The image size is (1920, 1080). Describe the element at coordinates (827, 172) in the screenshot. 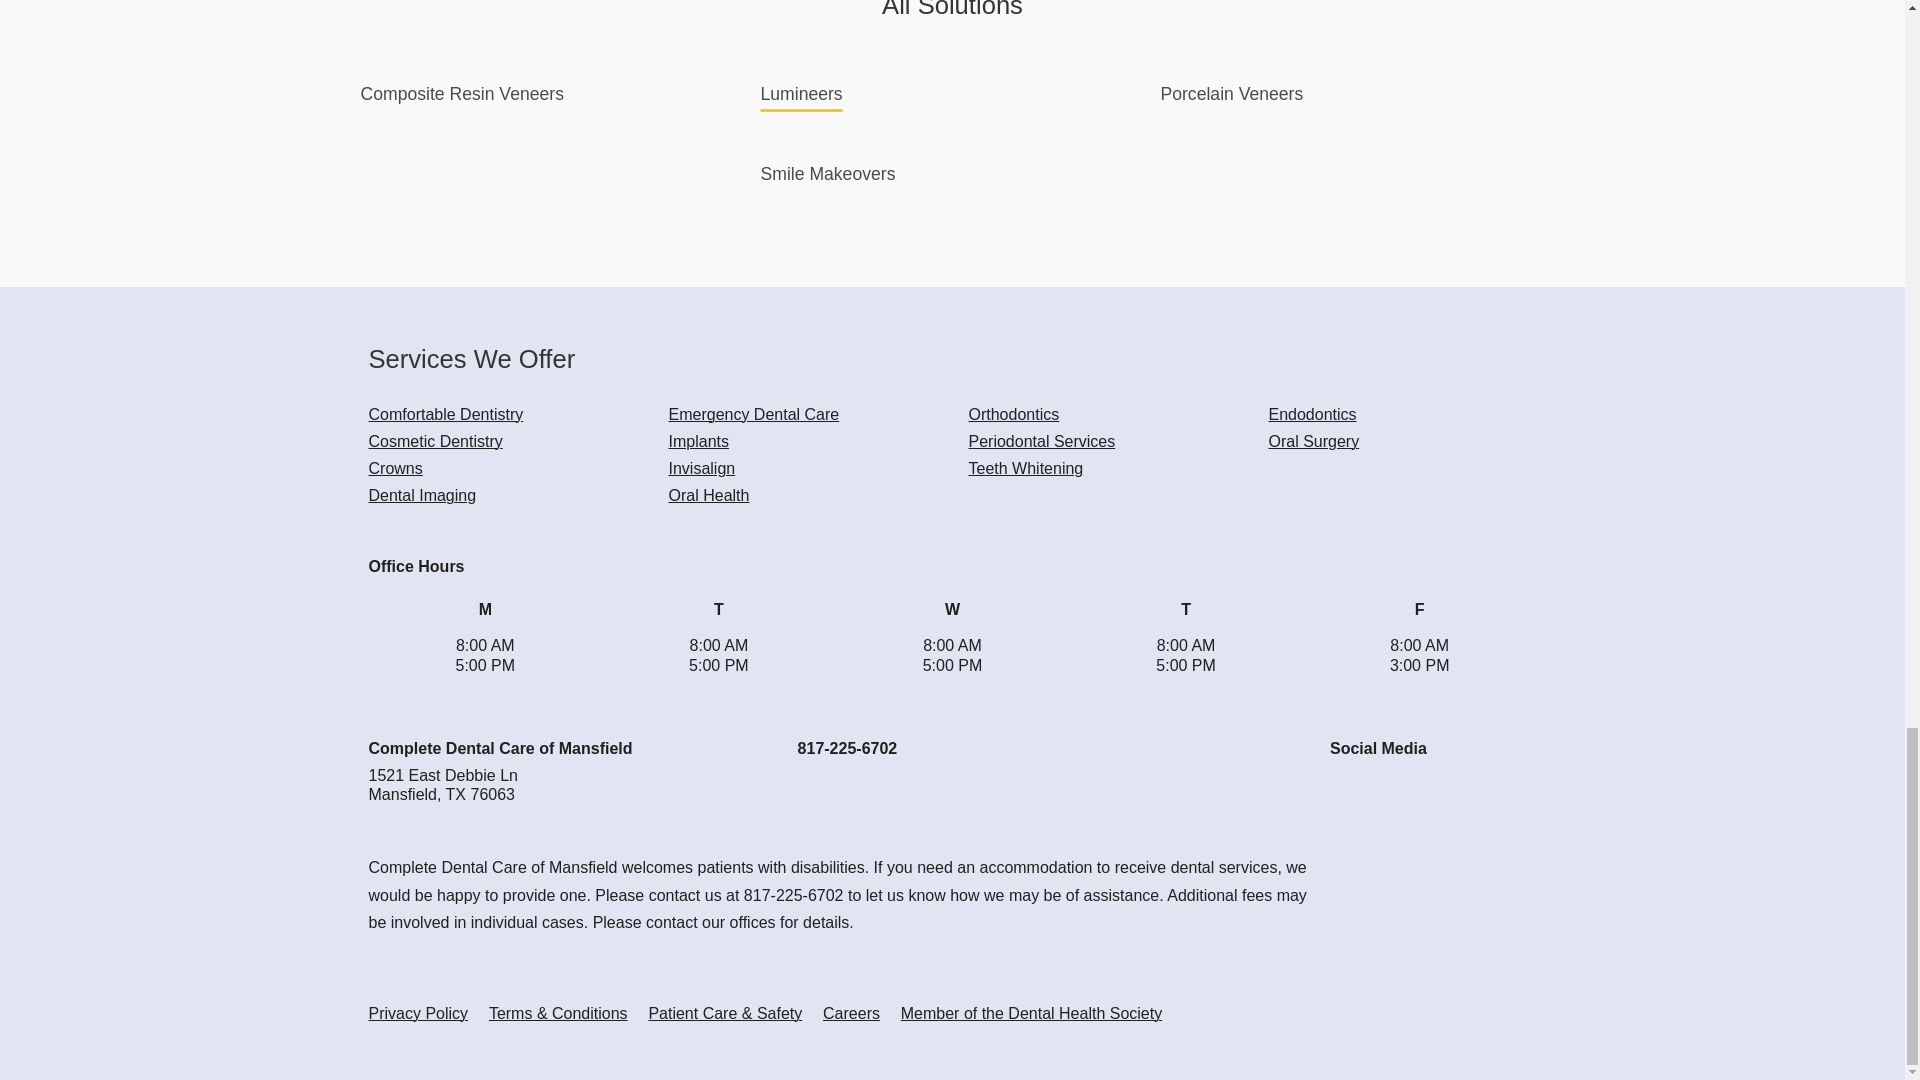

I see `Smile Makeovers` at that location.